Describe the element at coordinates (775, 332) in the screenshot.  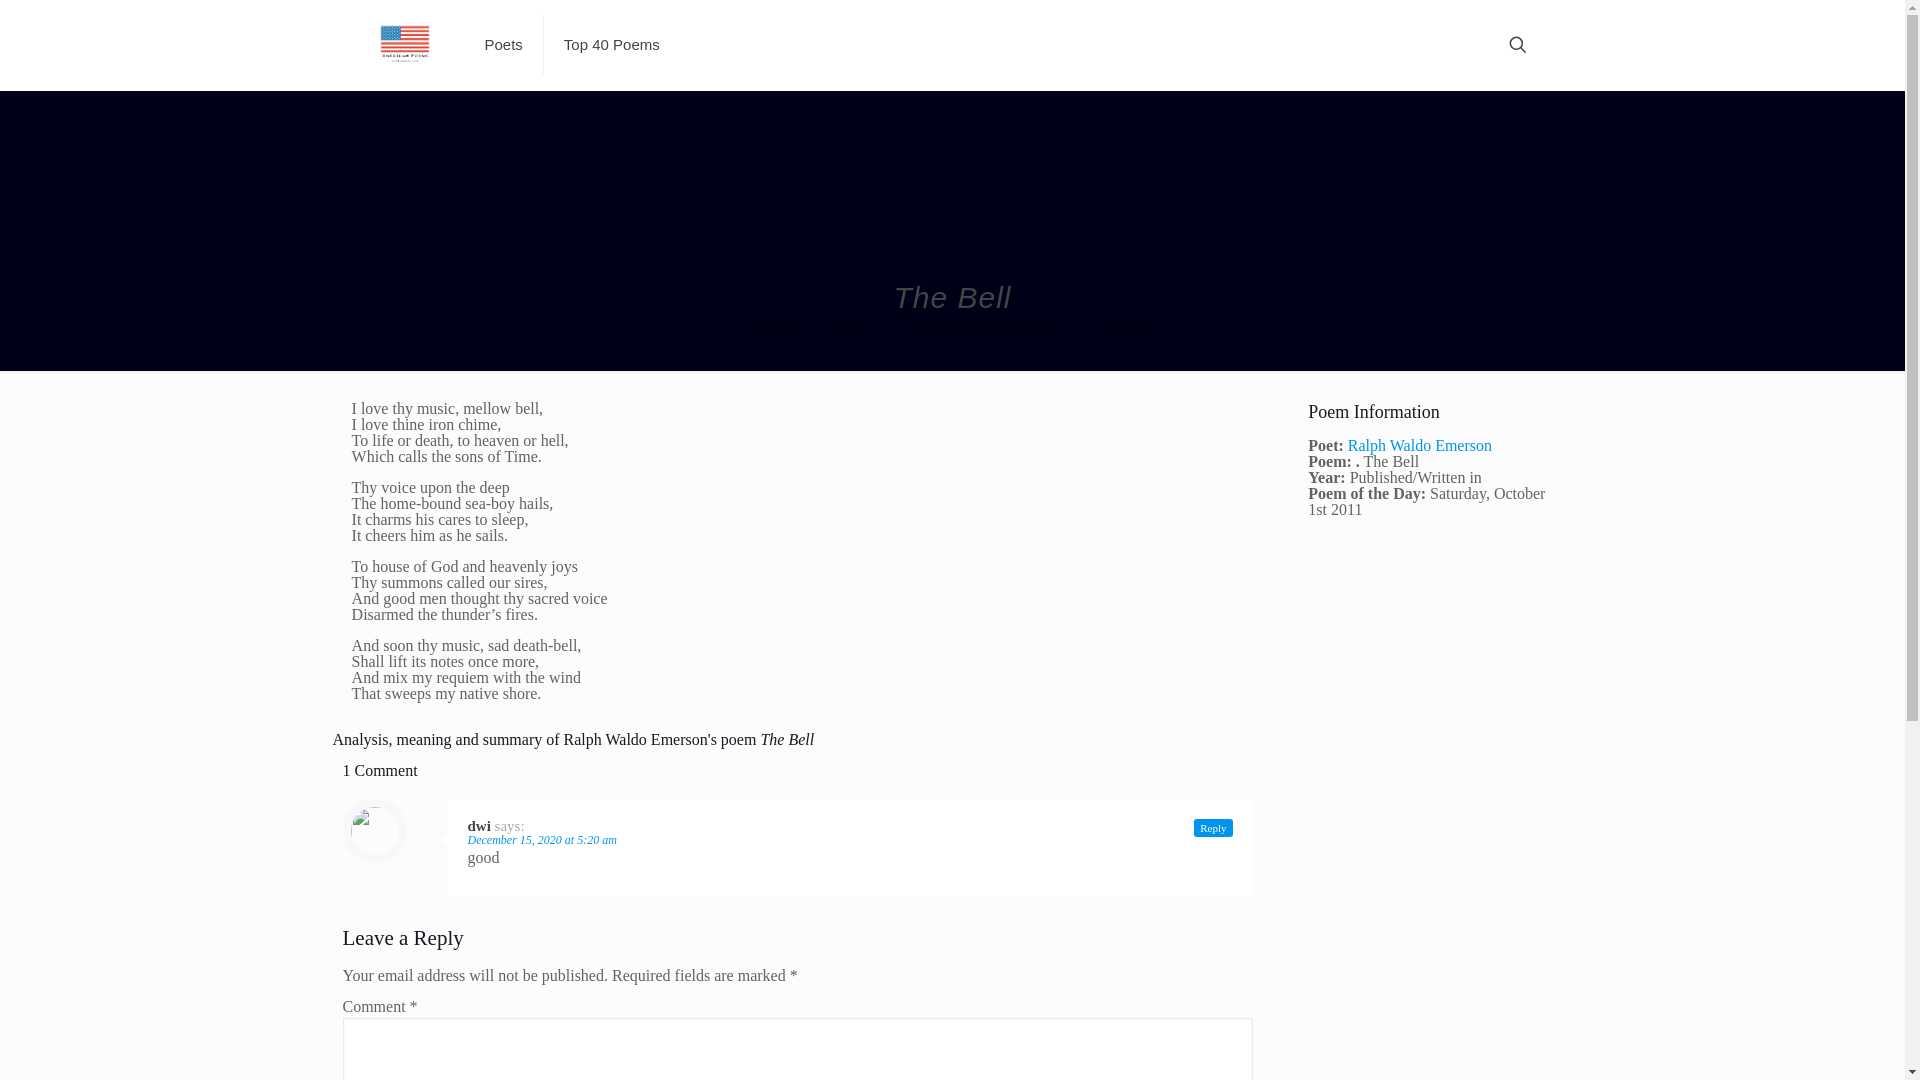
I see `Home` at that location.